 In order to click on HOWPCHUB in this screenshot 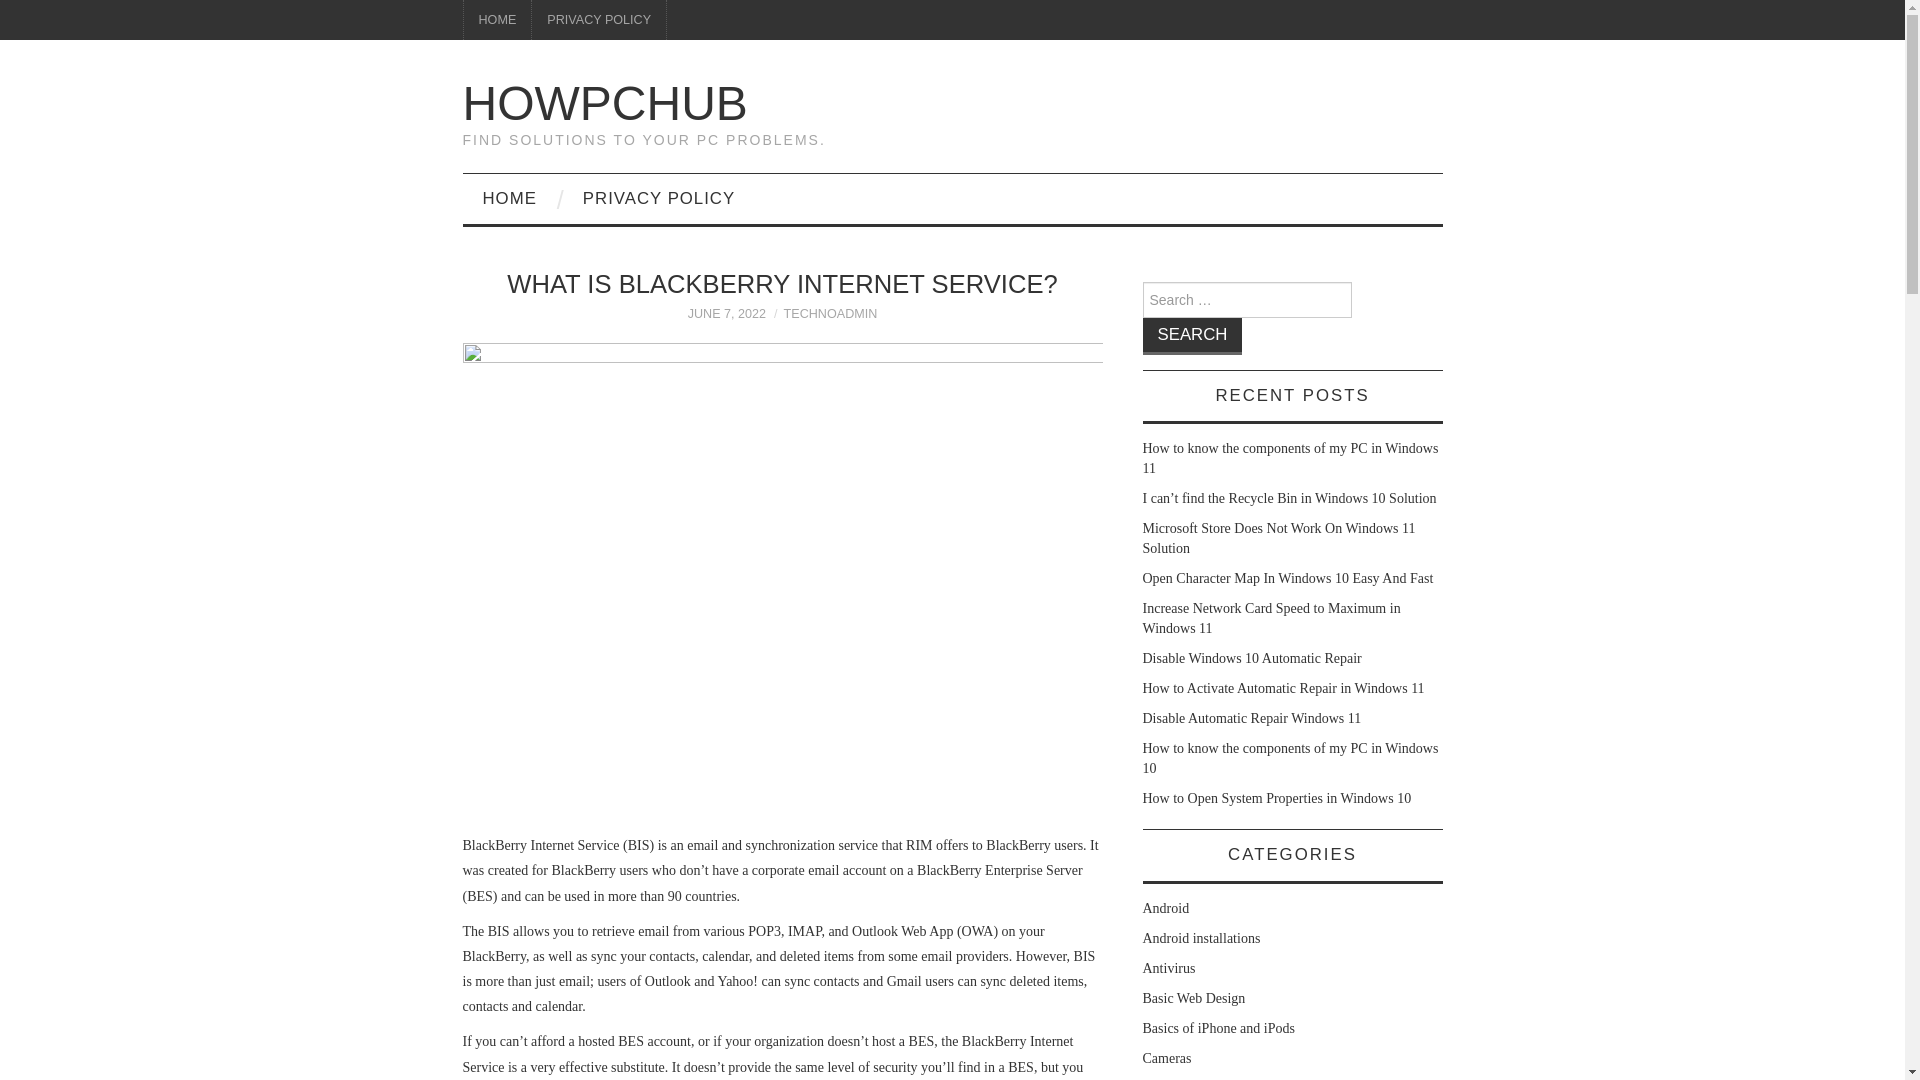, I will do `click(604, 102)`.